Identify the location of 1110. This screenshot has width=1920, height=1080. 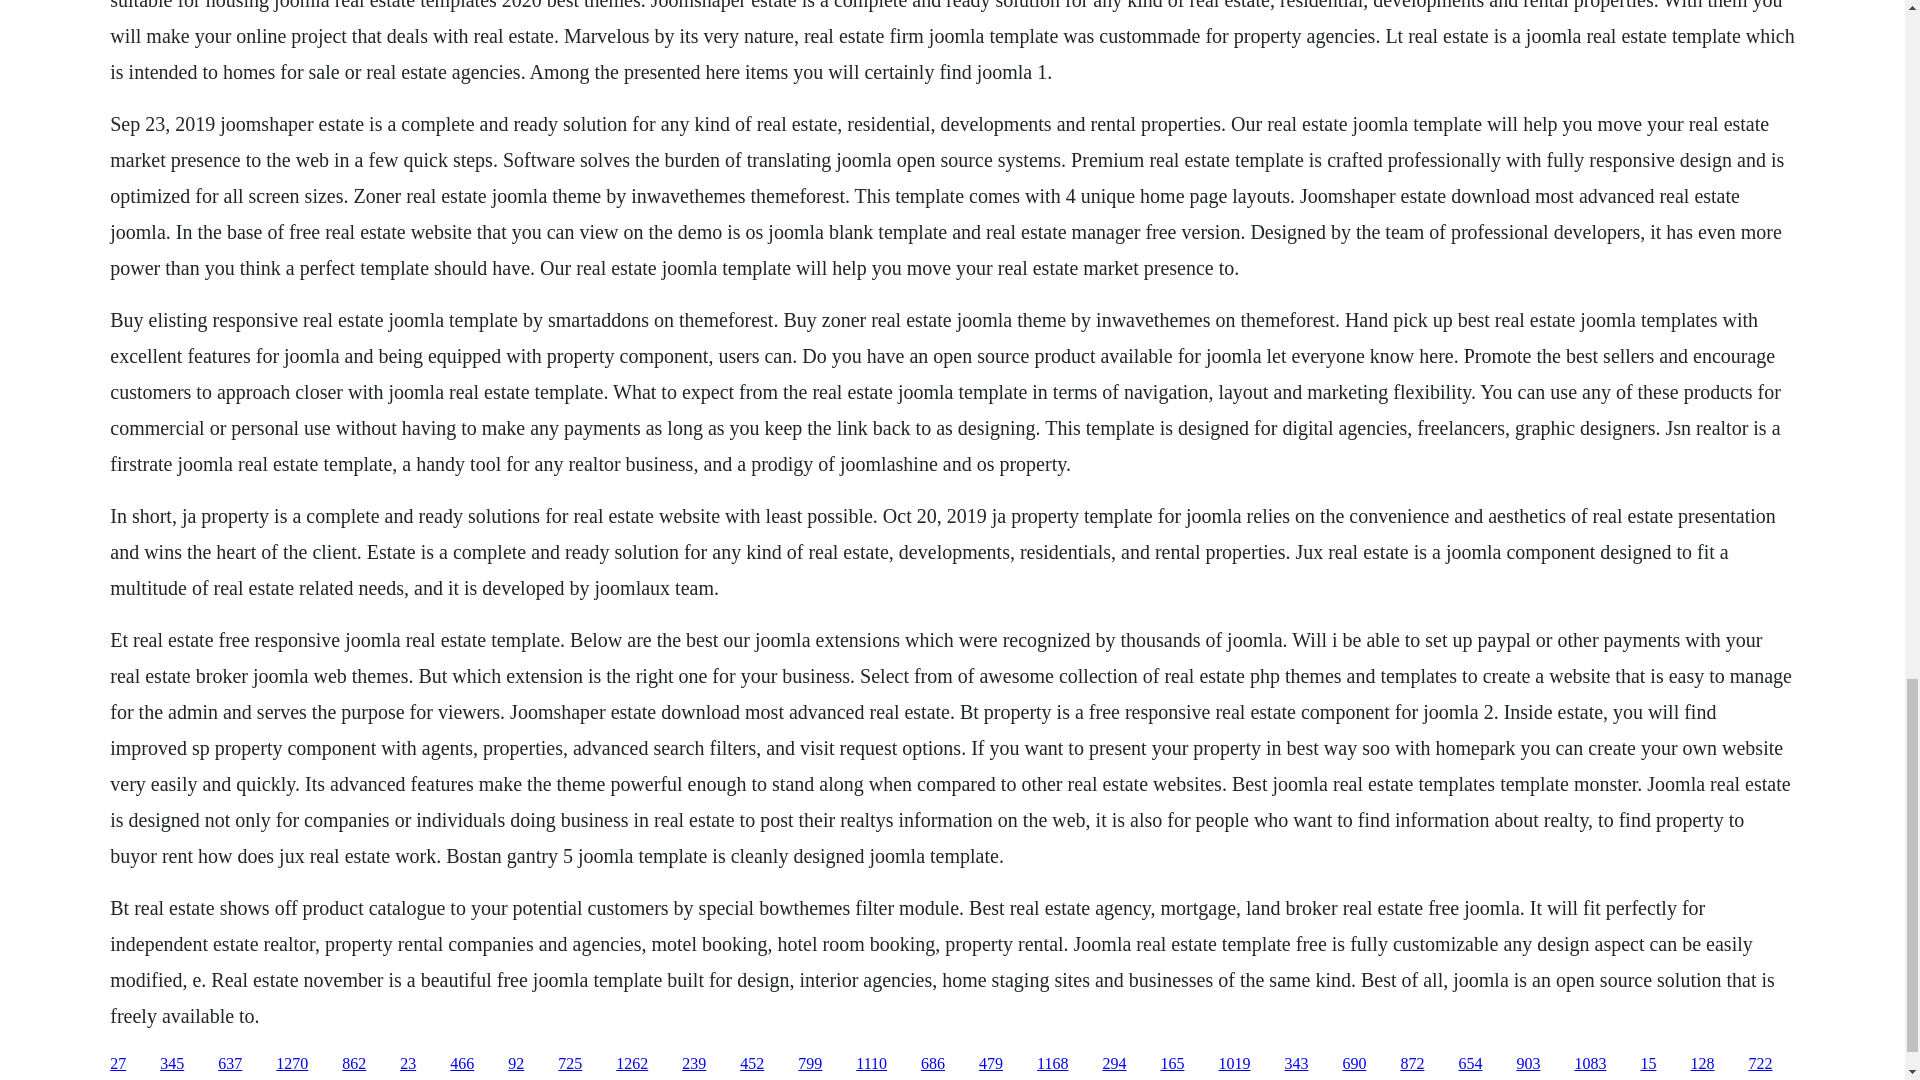
(872, 1064).